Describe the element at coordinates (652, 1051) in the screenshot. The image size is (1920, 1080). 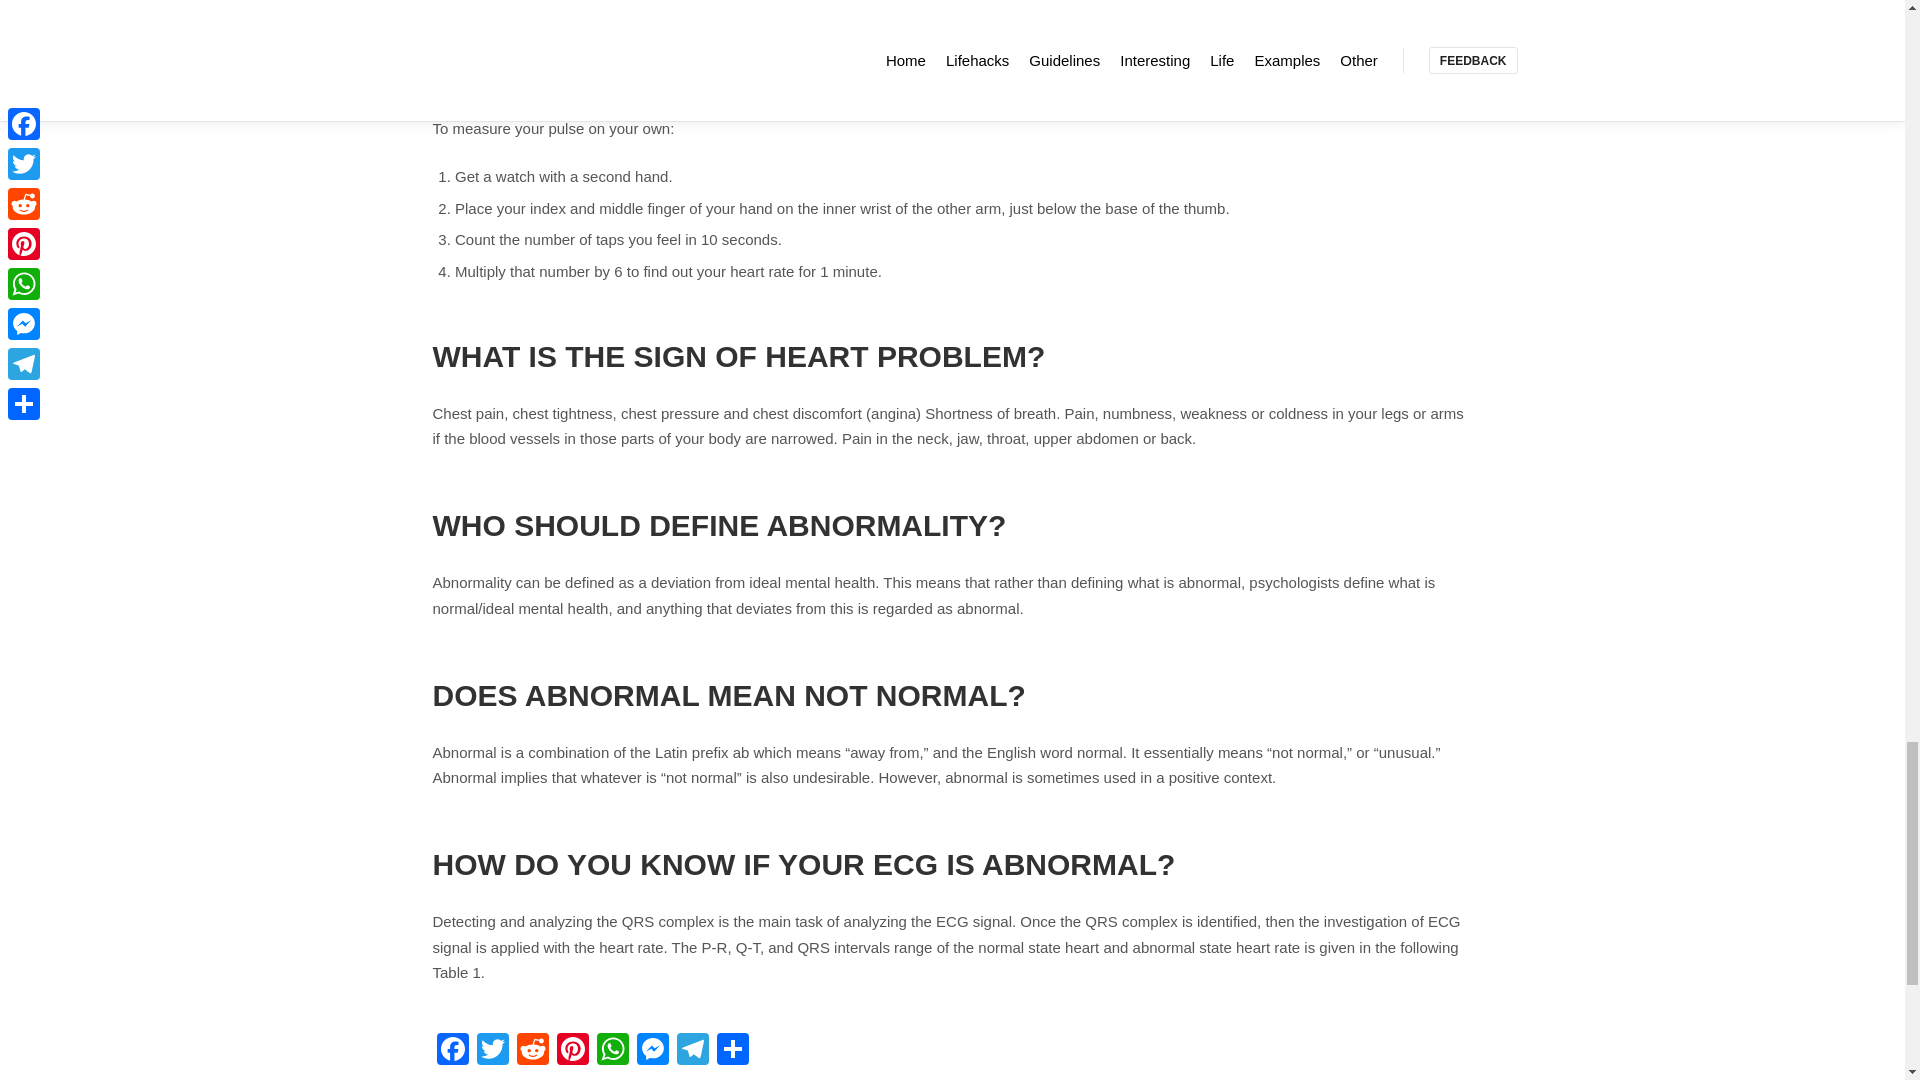
I see `Messenger` at that location.